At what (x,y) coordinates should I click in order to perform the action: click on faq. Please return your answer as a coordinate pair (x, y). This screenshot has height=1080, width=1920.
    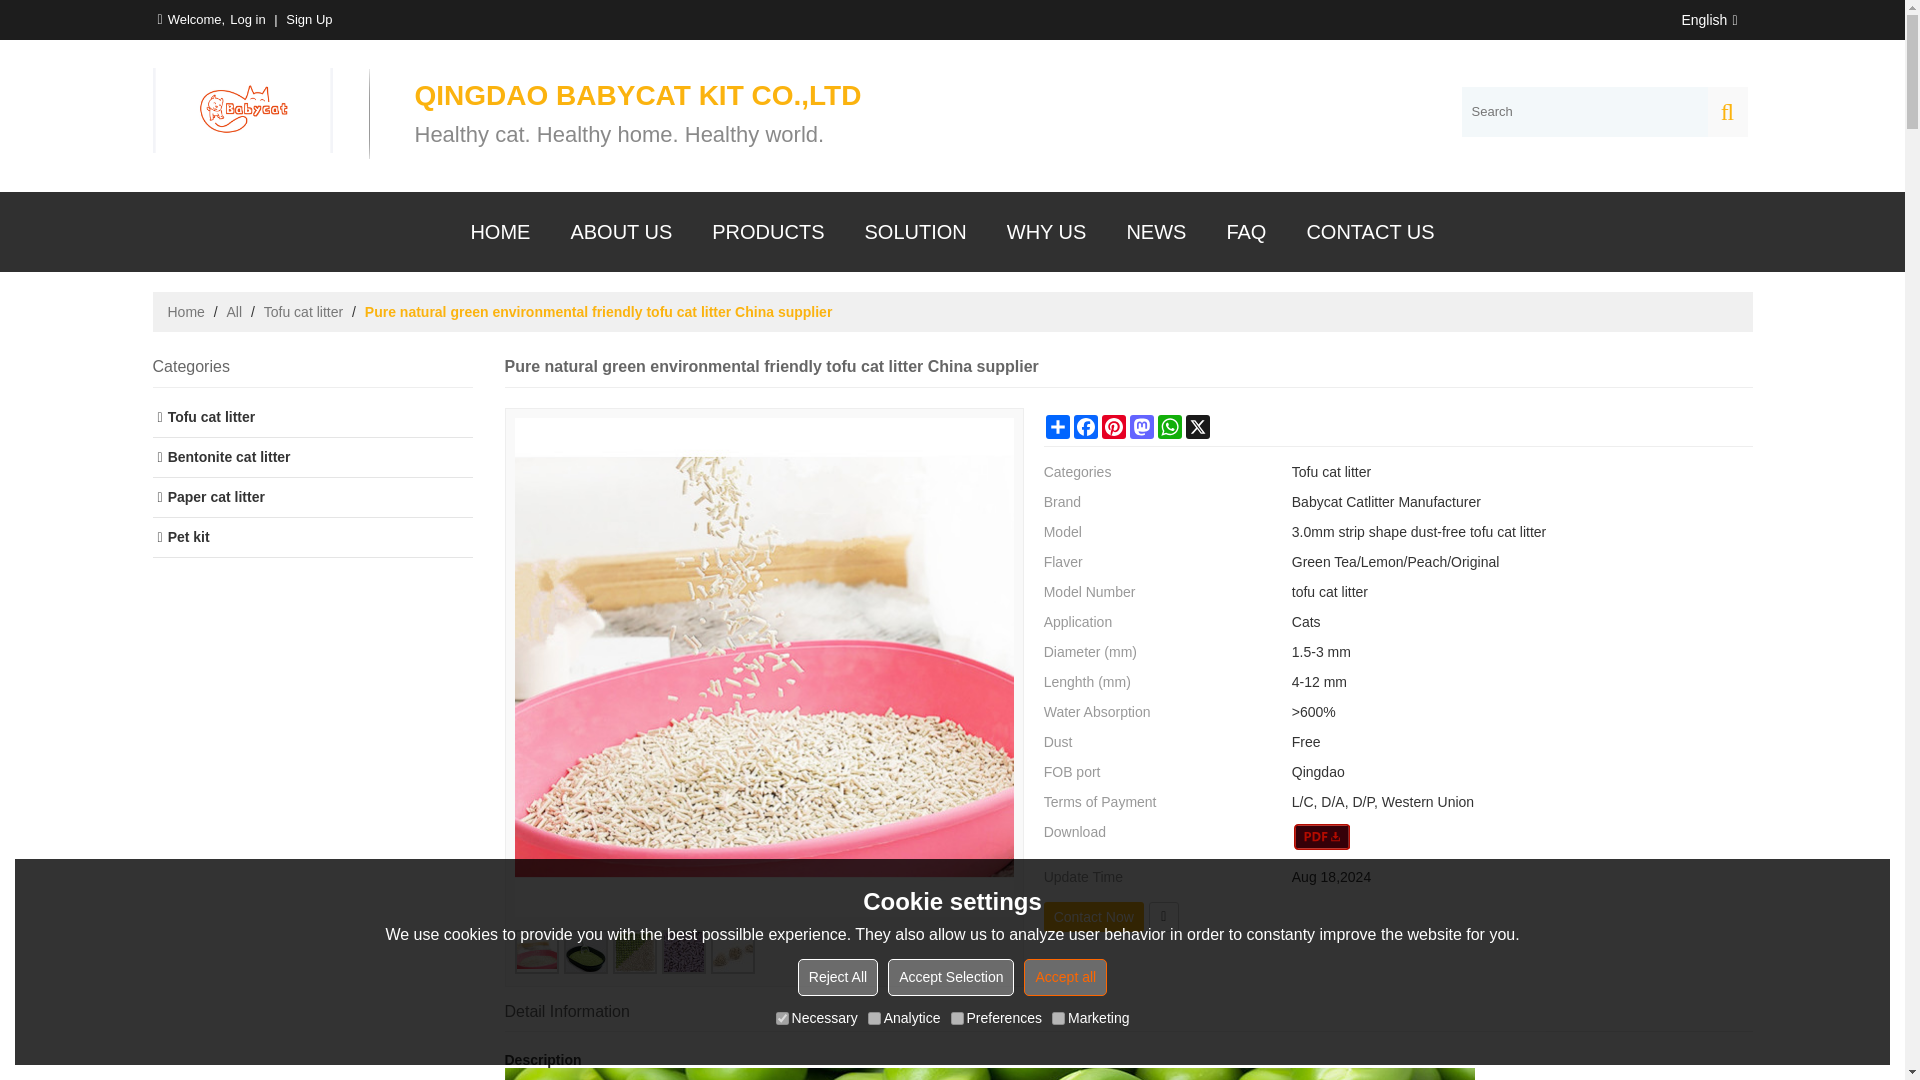
    Looking at the image, I should click on (1246, 232).